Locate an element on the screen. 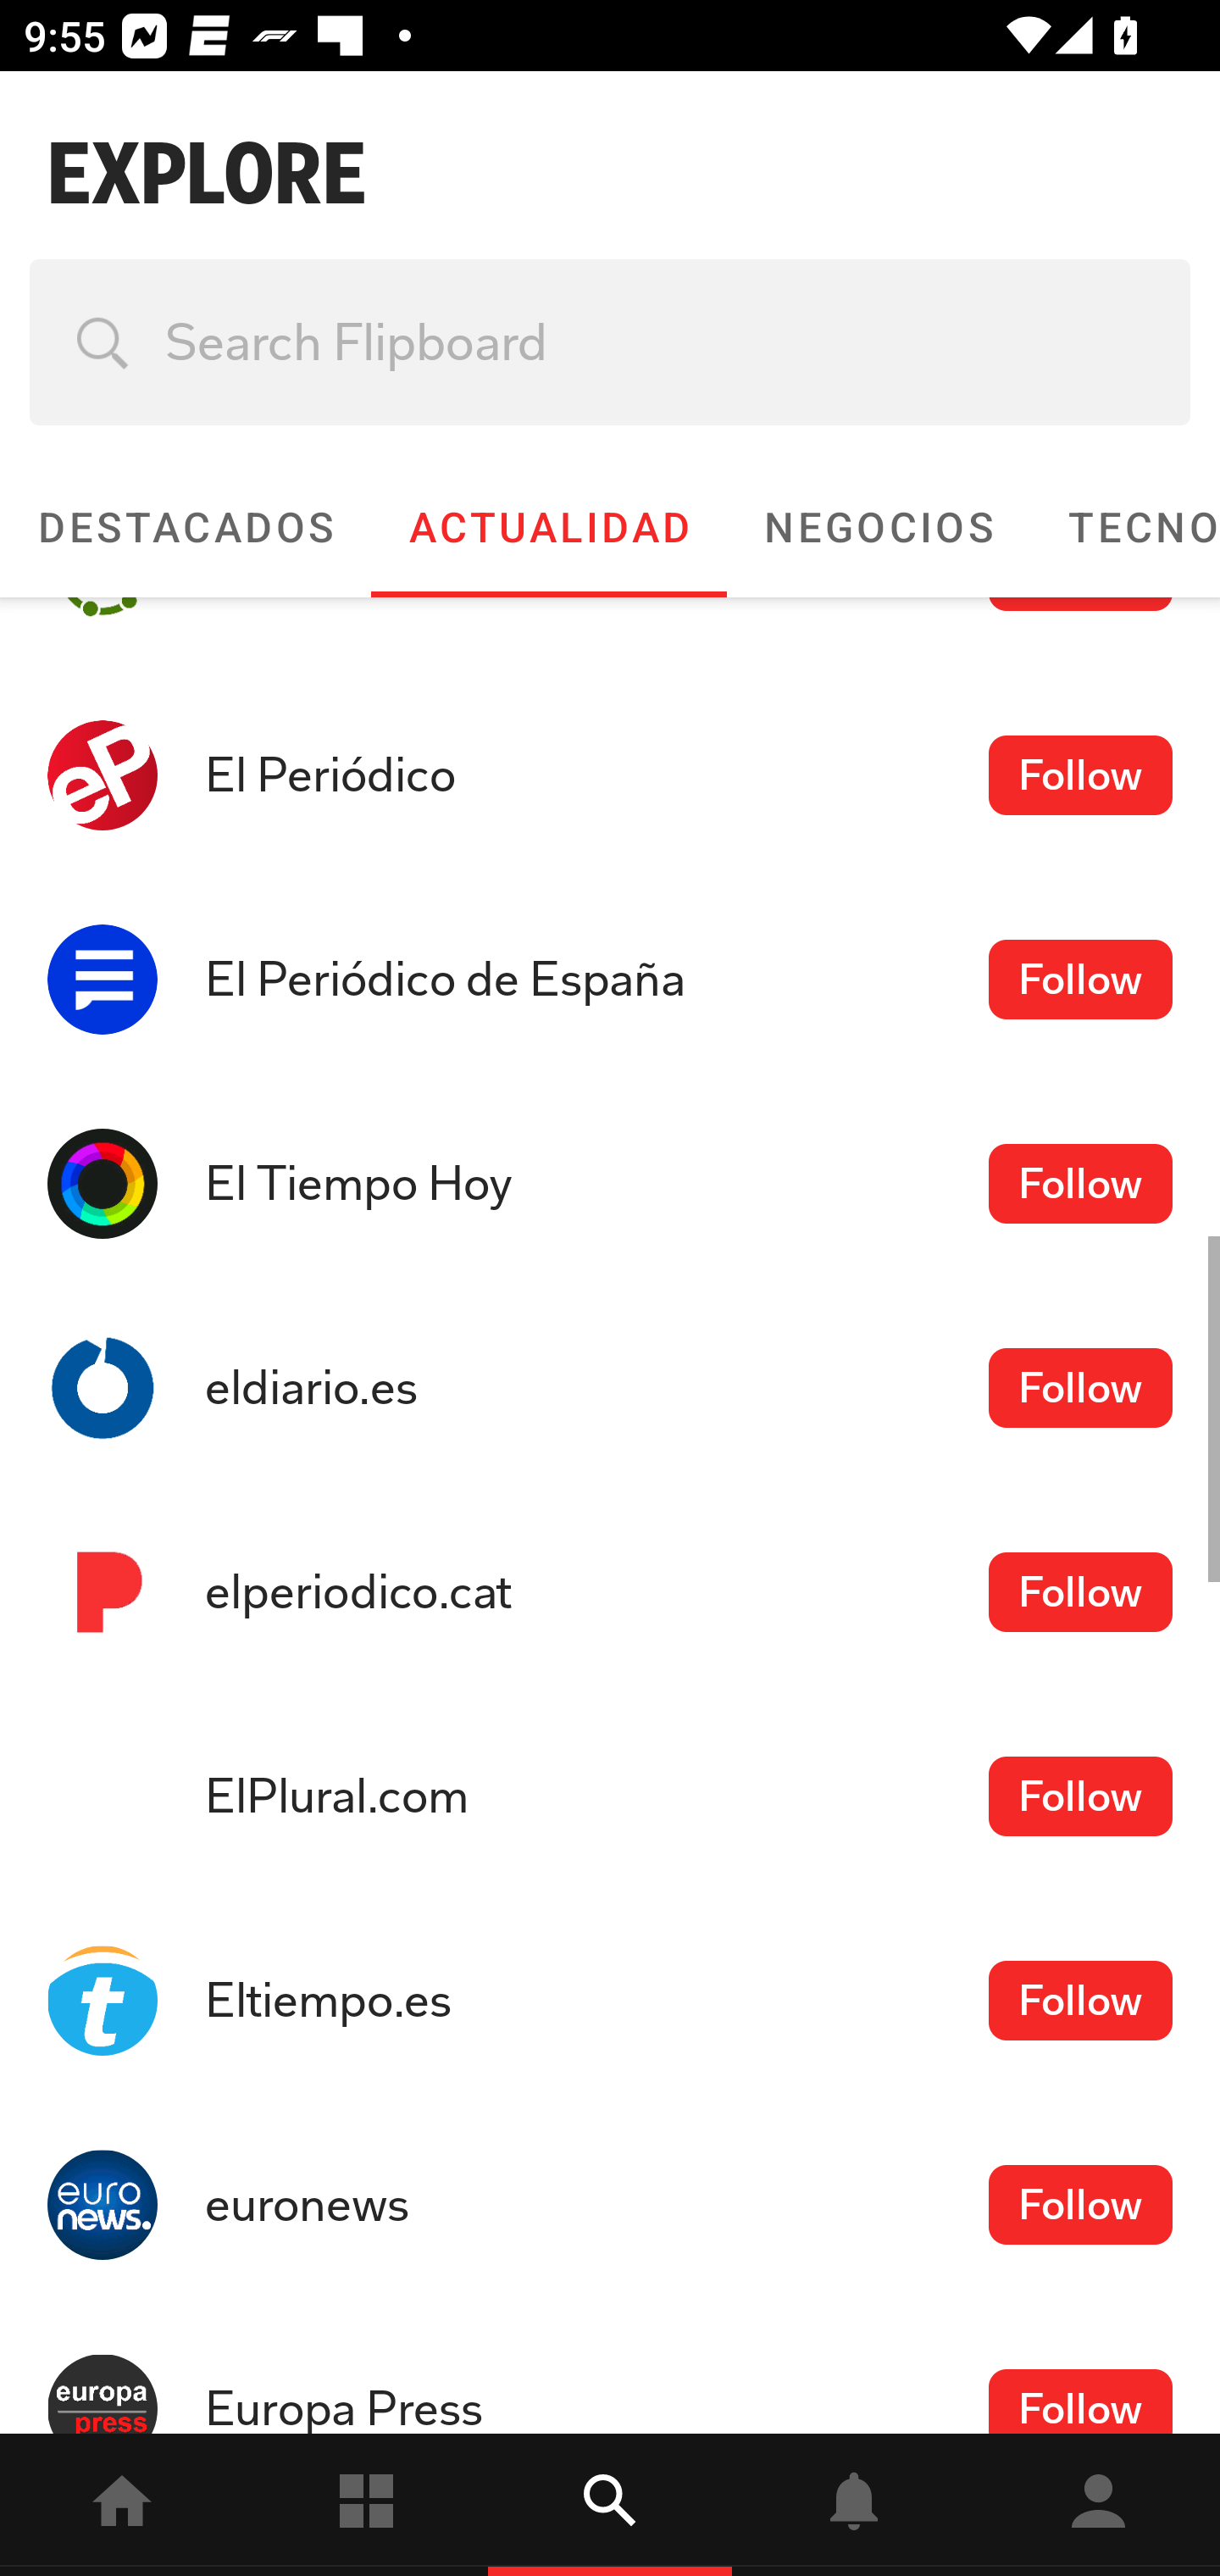 The height and width of the screenshot is (2576, 1220). Following is located at coordinates (366, 2505).